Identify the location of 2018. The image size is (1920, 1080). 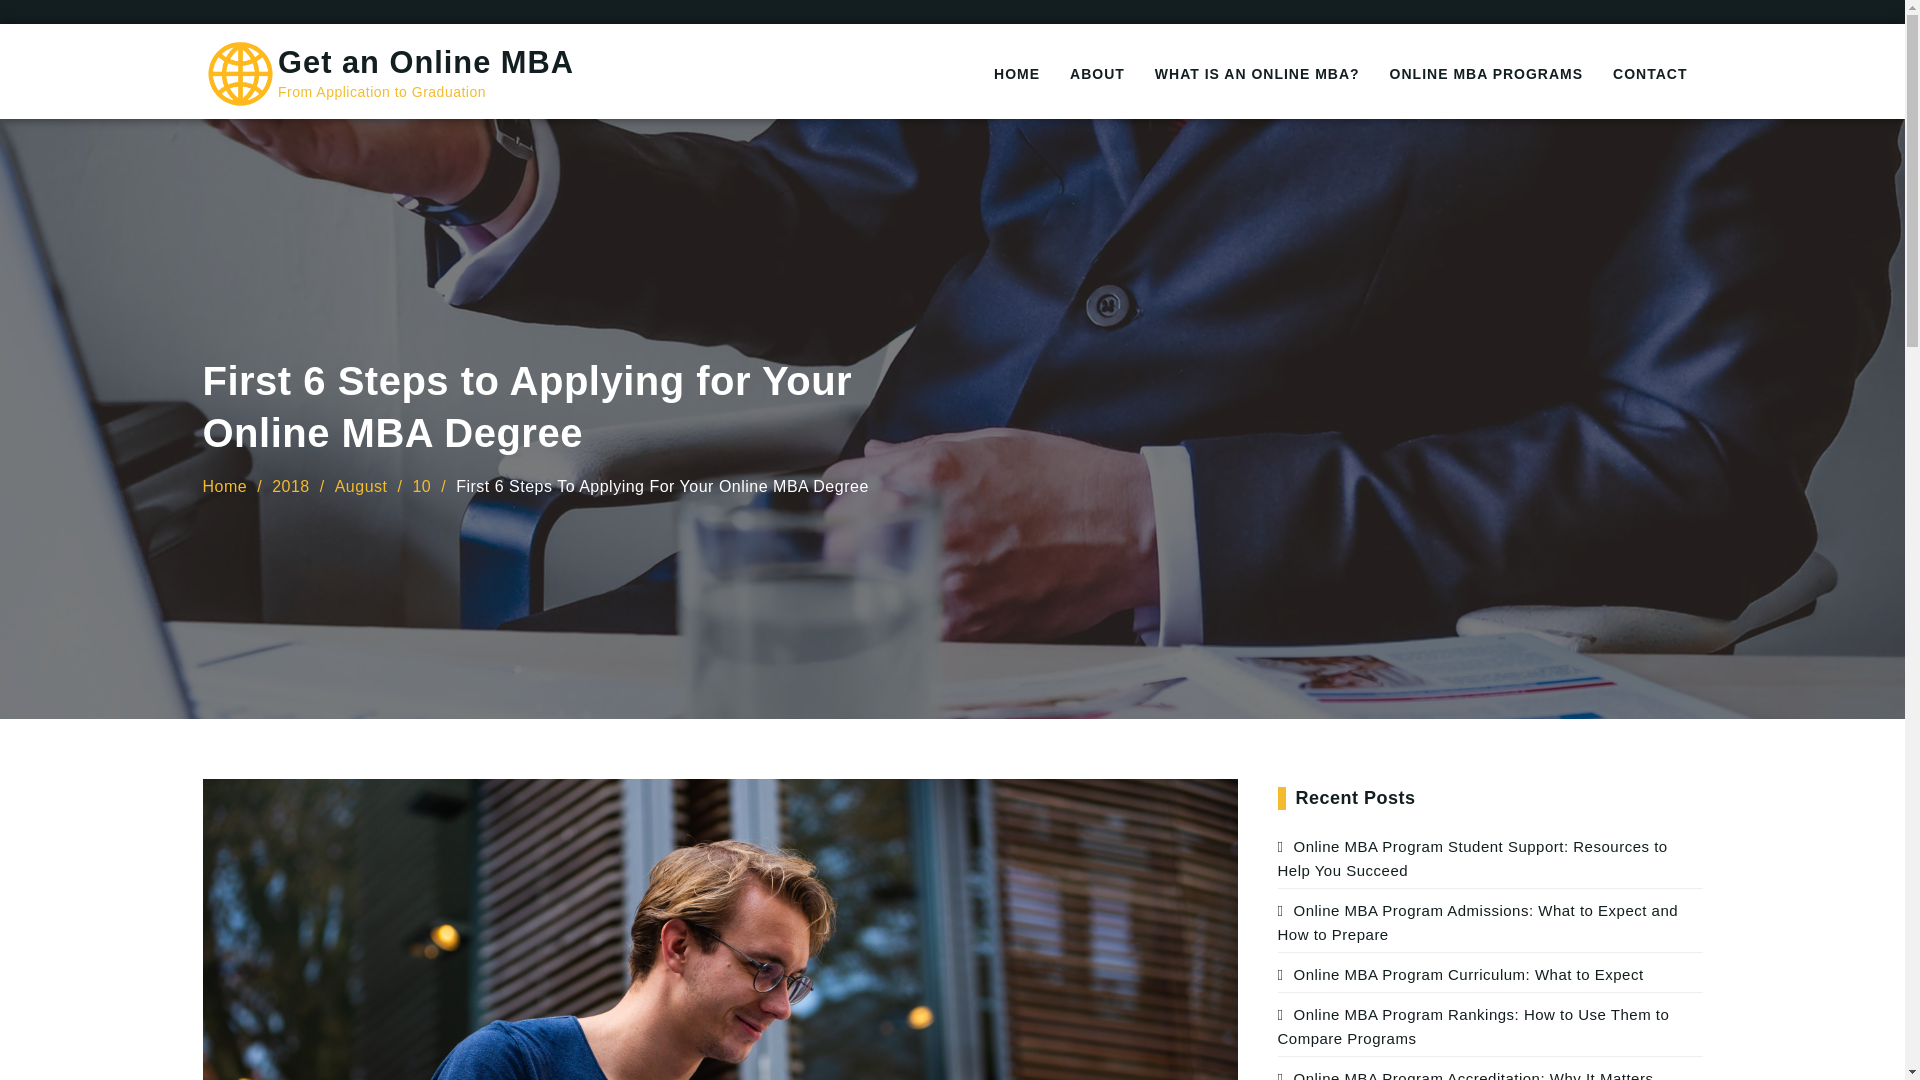
(290, 486).